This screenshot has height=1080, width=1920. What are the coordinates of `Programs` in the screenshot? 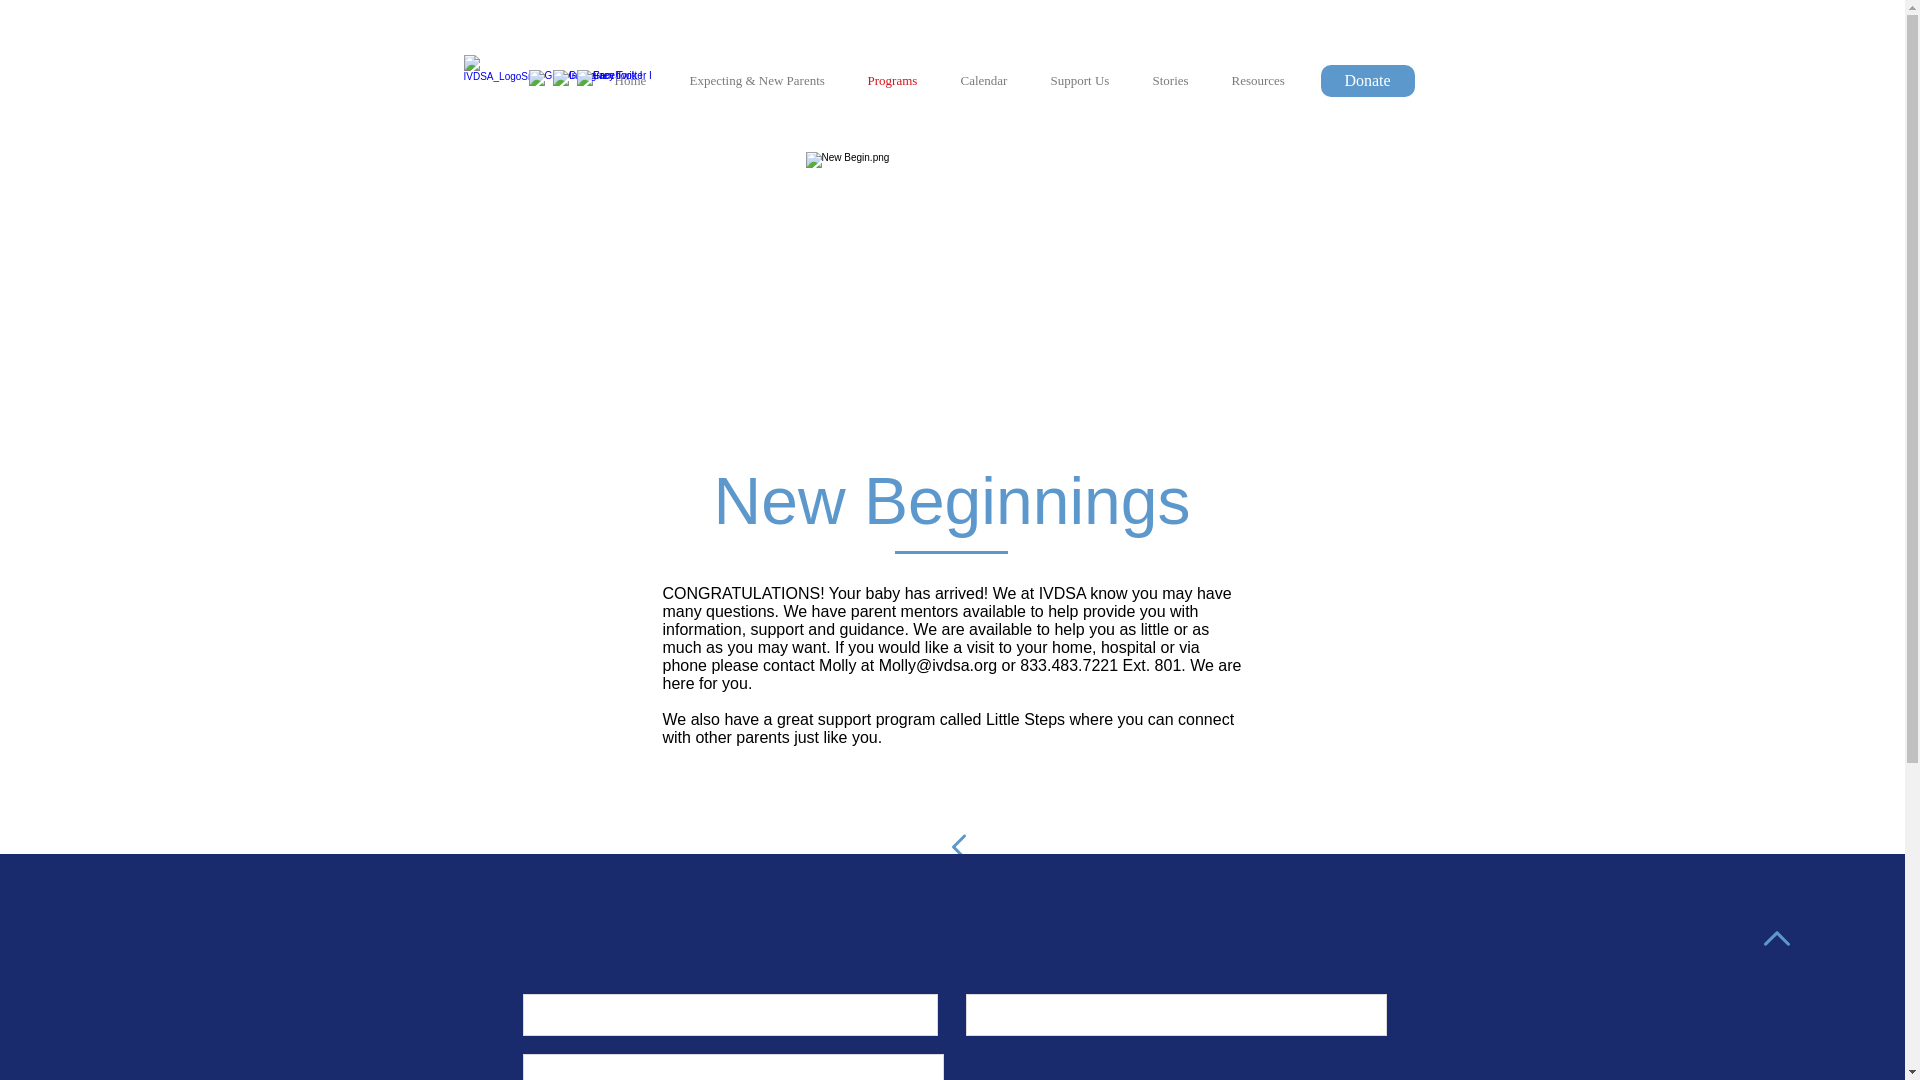 It's located at (898, 80).